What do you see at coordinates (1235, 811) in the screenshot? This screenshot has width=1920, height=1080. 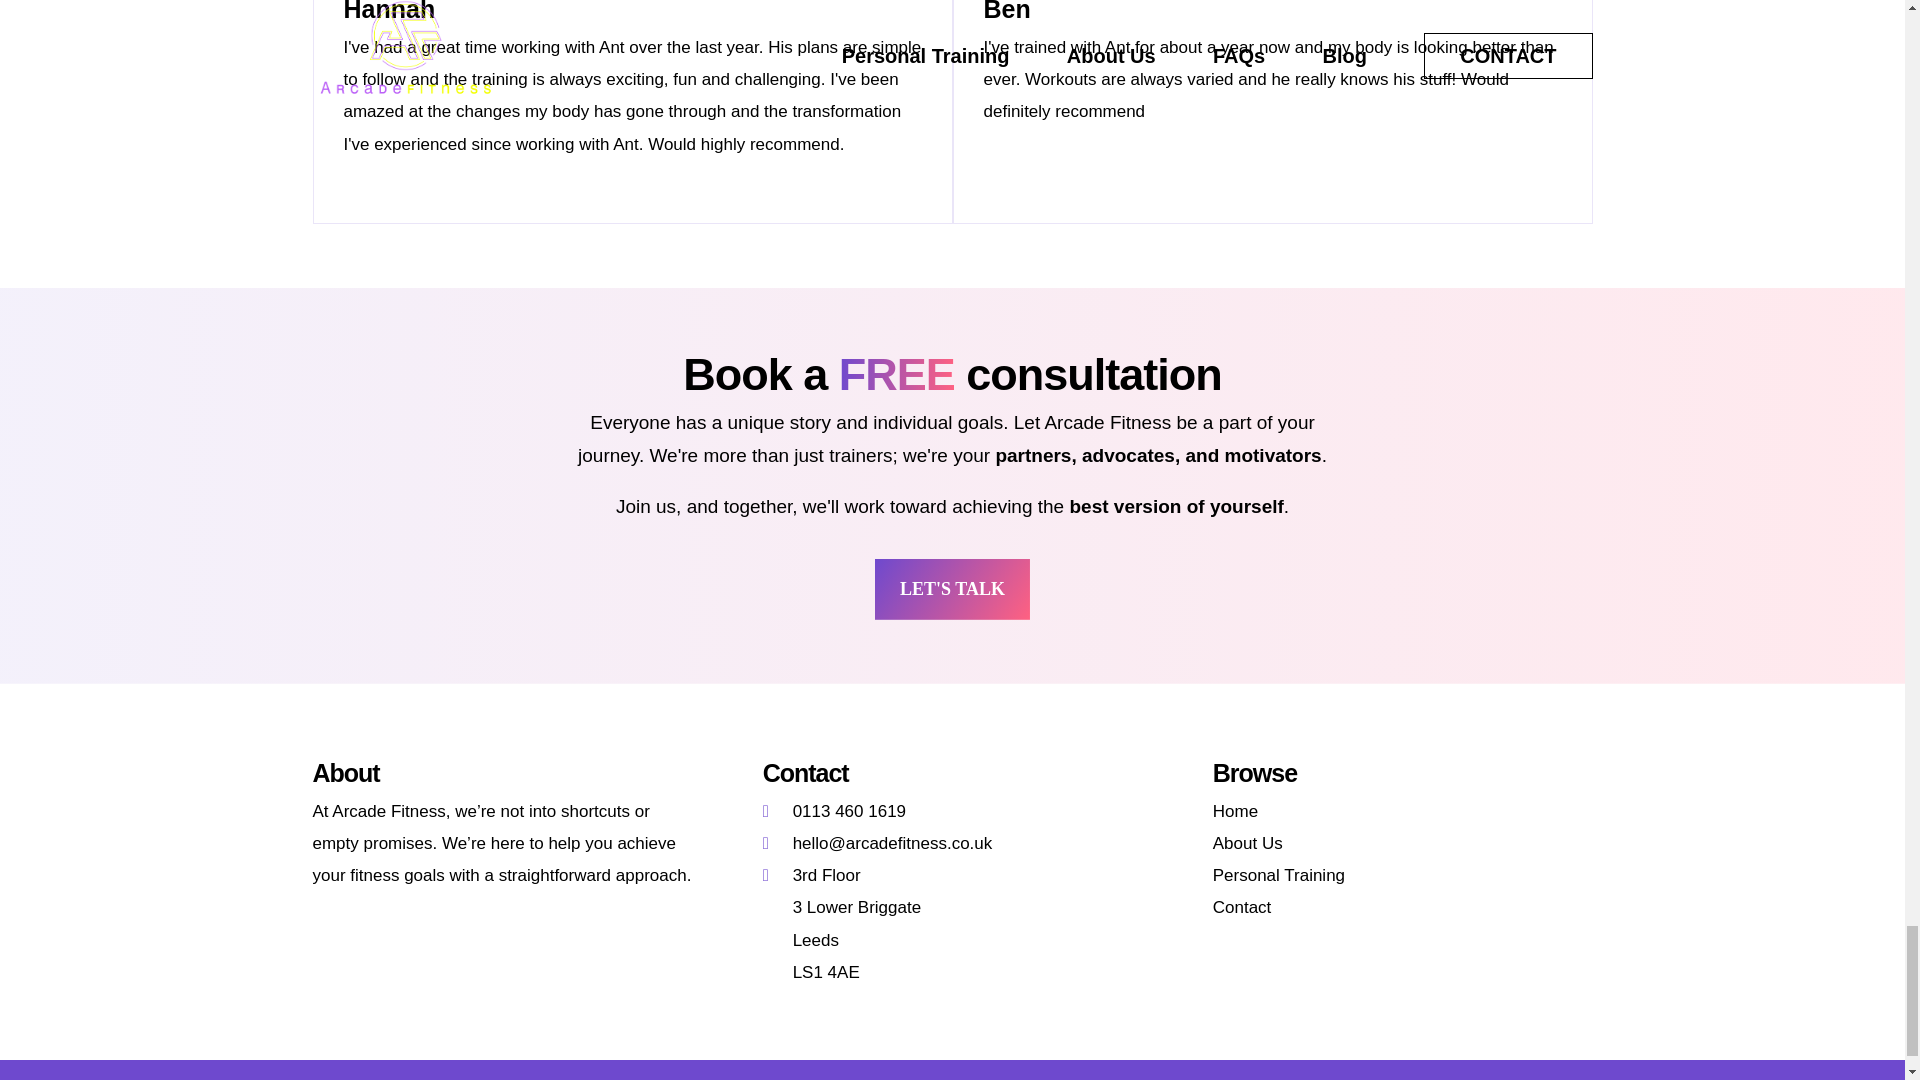 I see `Home` at bounding box center [1235, 811].